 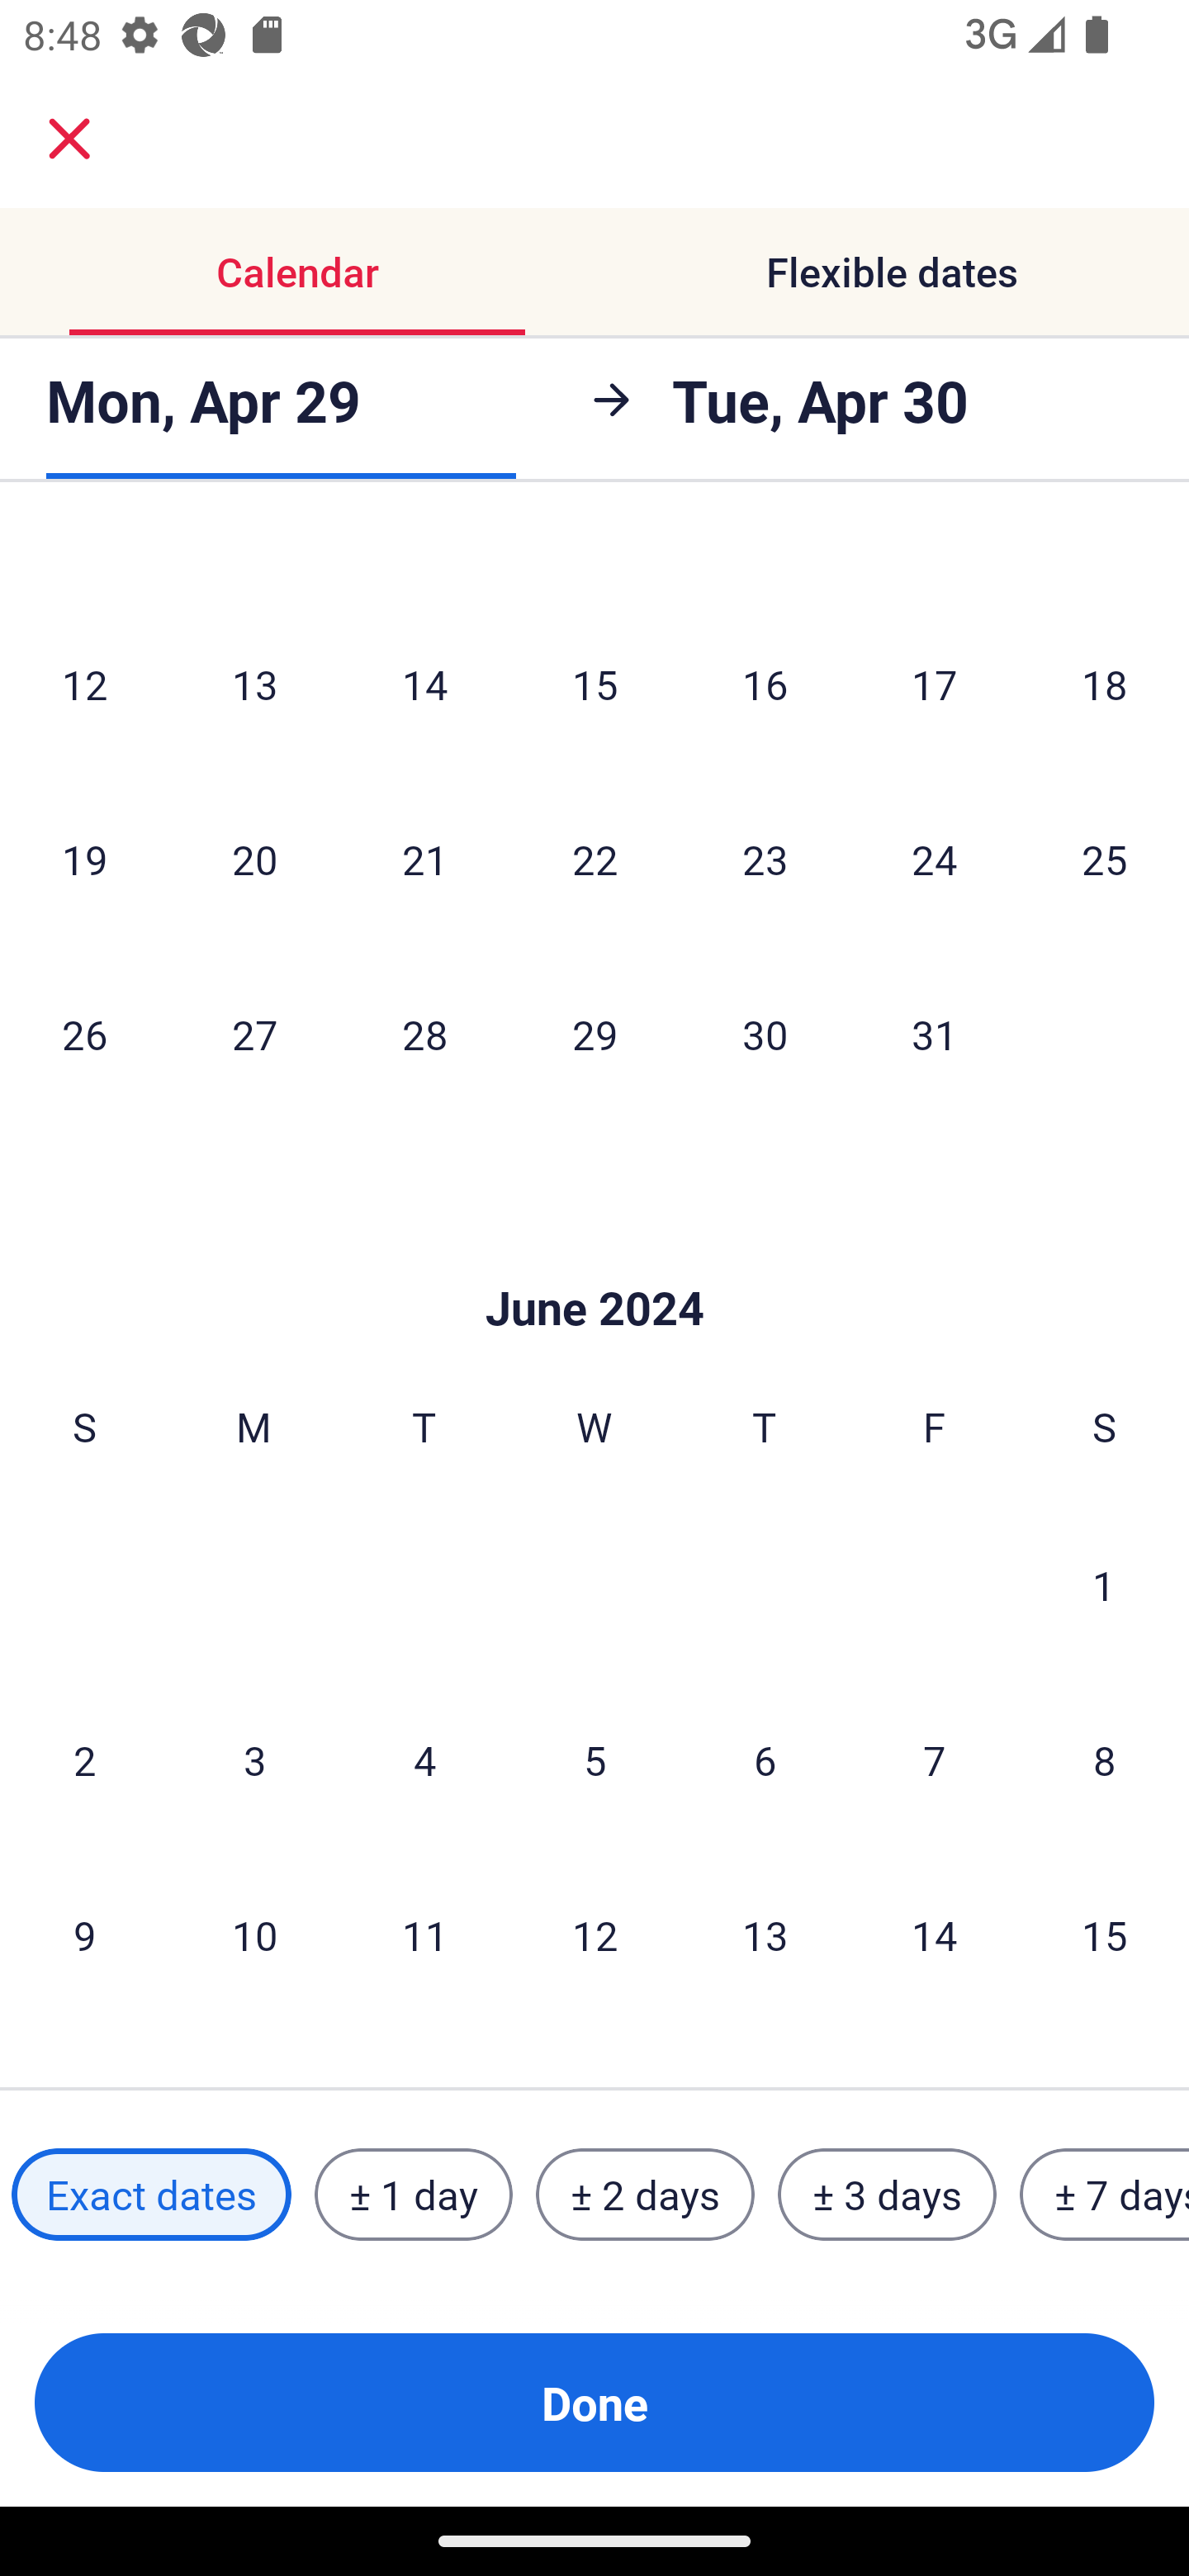 I want to click on ± 1 day, so click(x=413, y=2195).